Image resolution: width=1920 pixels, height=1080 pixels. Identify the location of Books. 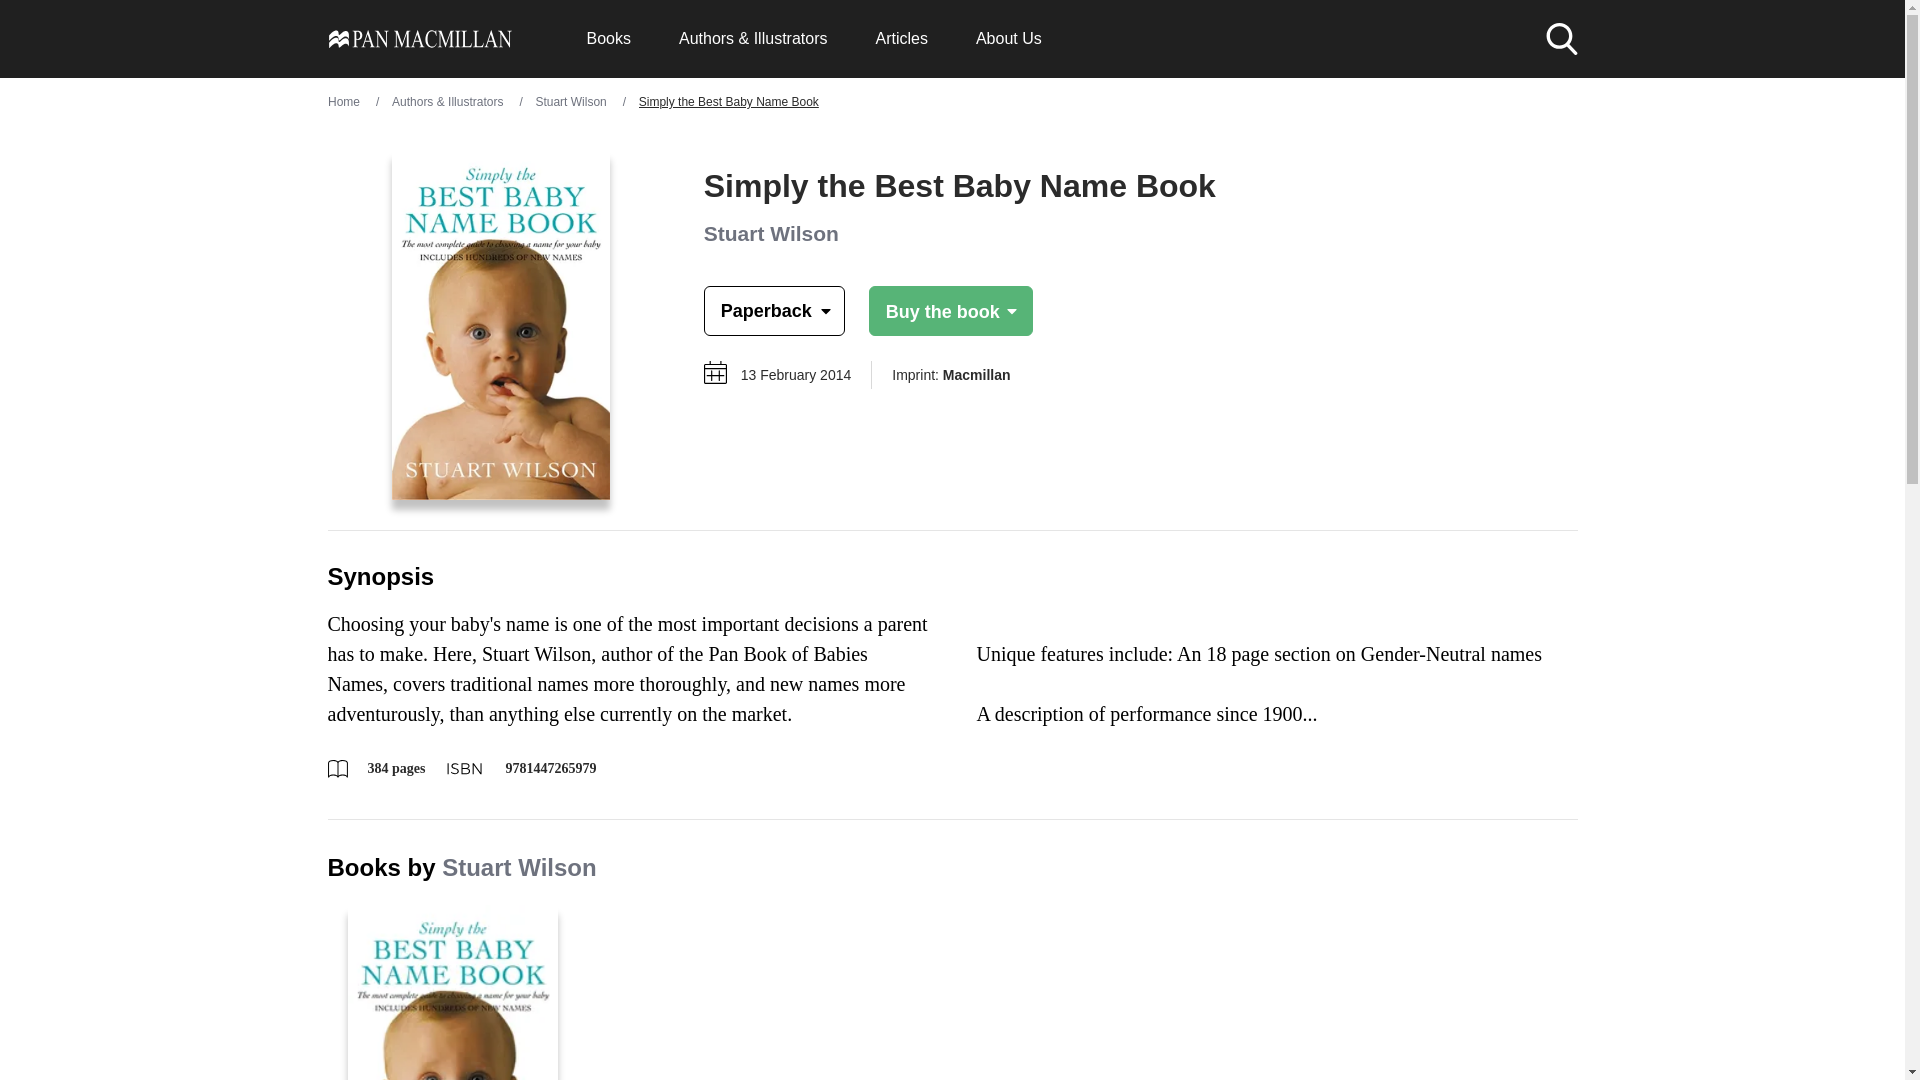
(607, 38).